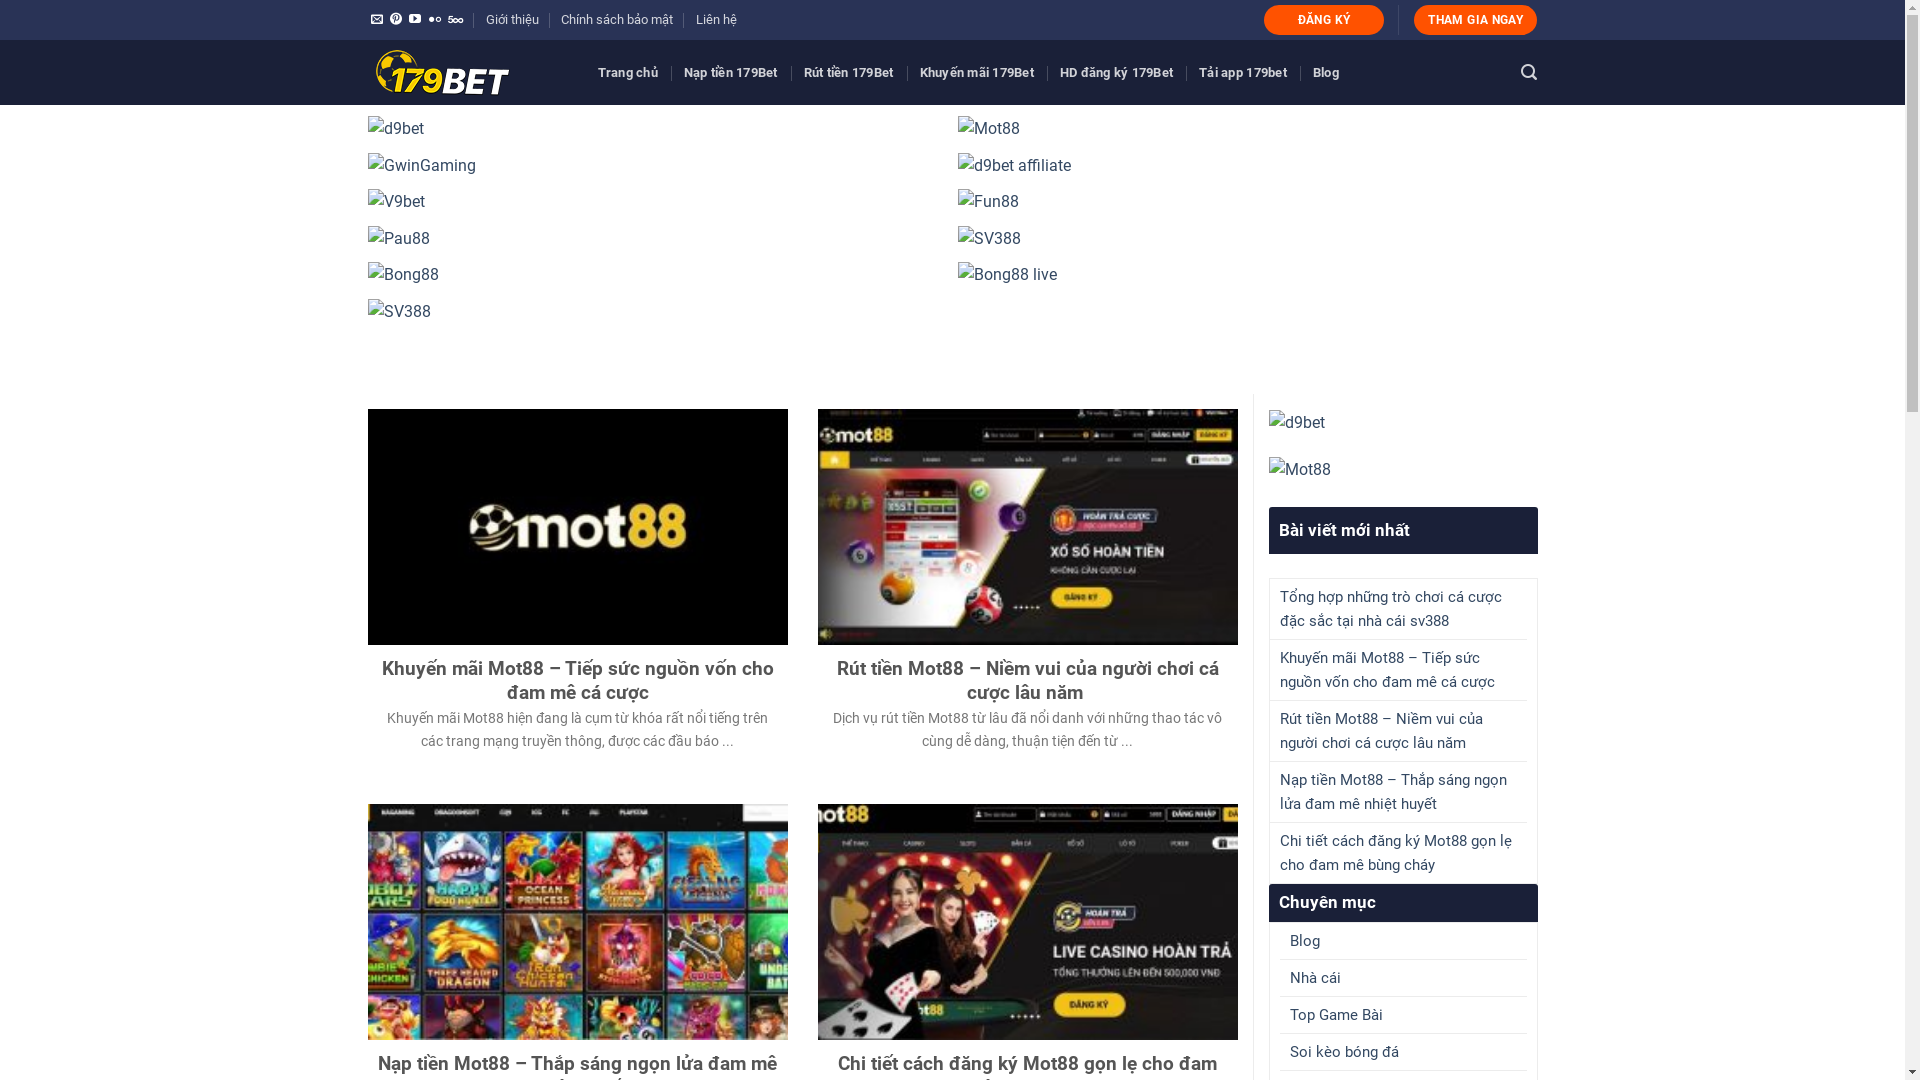 The height and width of the screenshot is (1080, 1920). Describe the element at coordinates (1248, 274) in the screenshot. I see `Bong88 live` at that location.